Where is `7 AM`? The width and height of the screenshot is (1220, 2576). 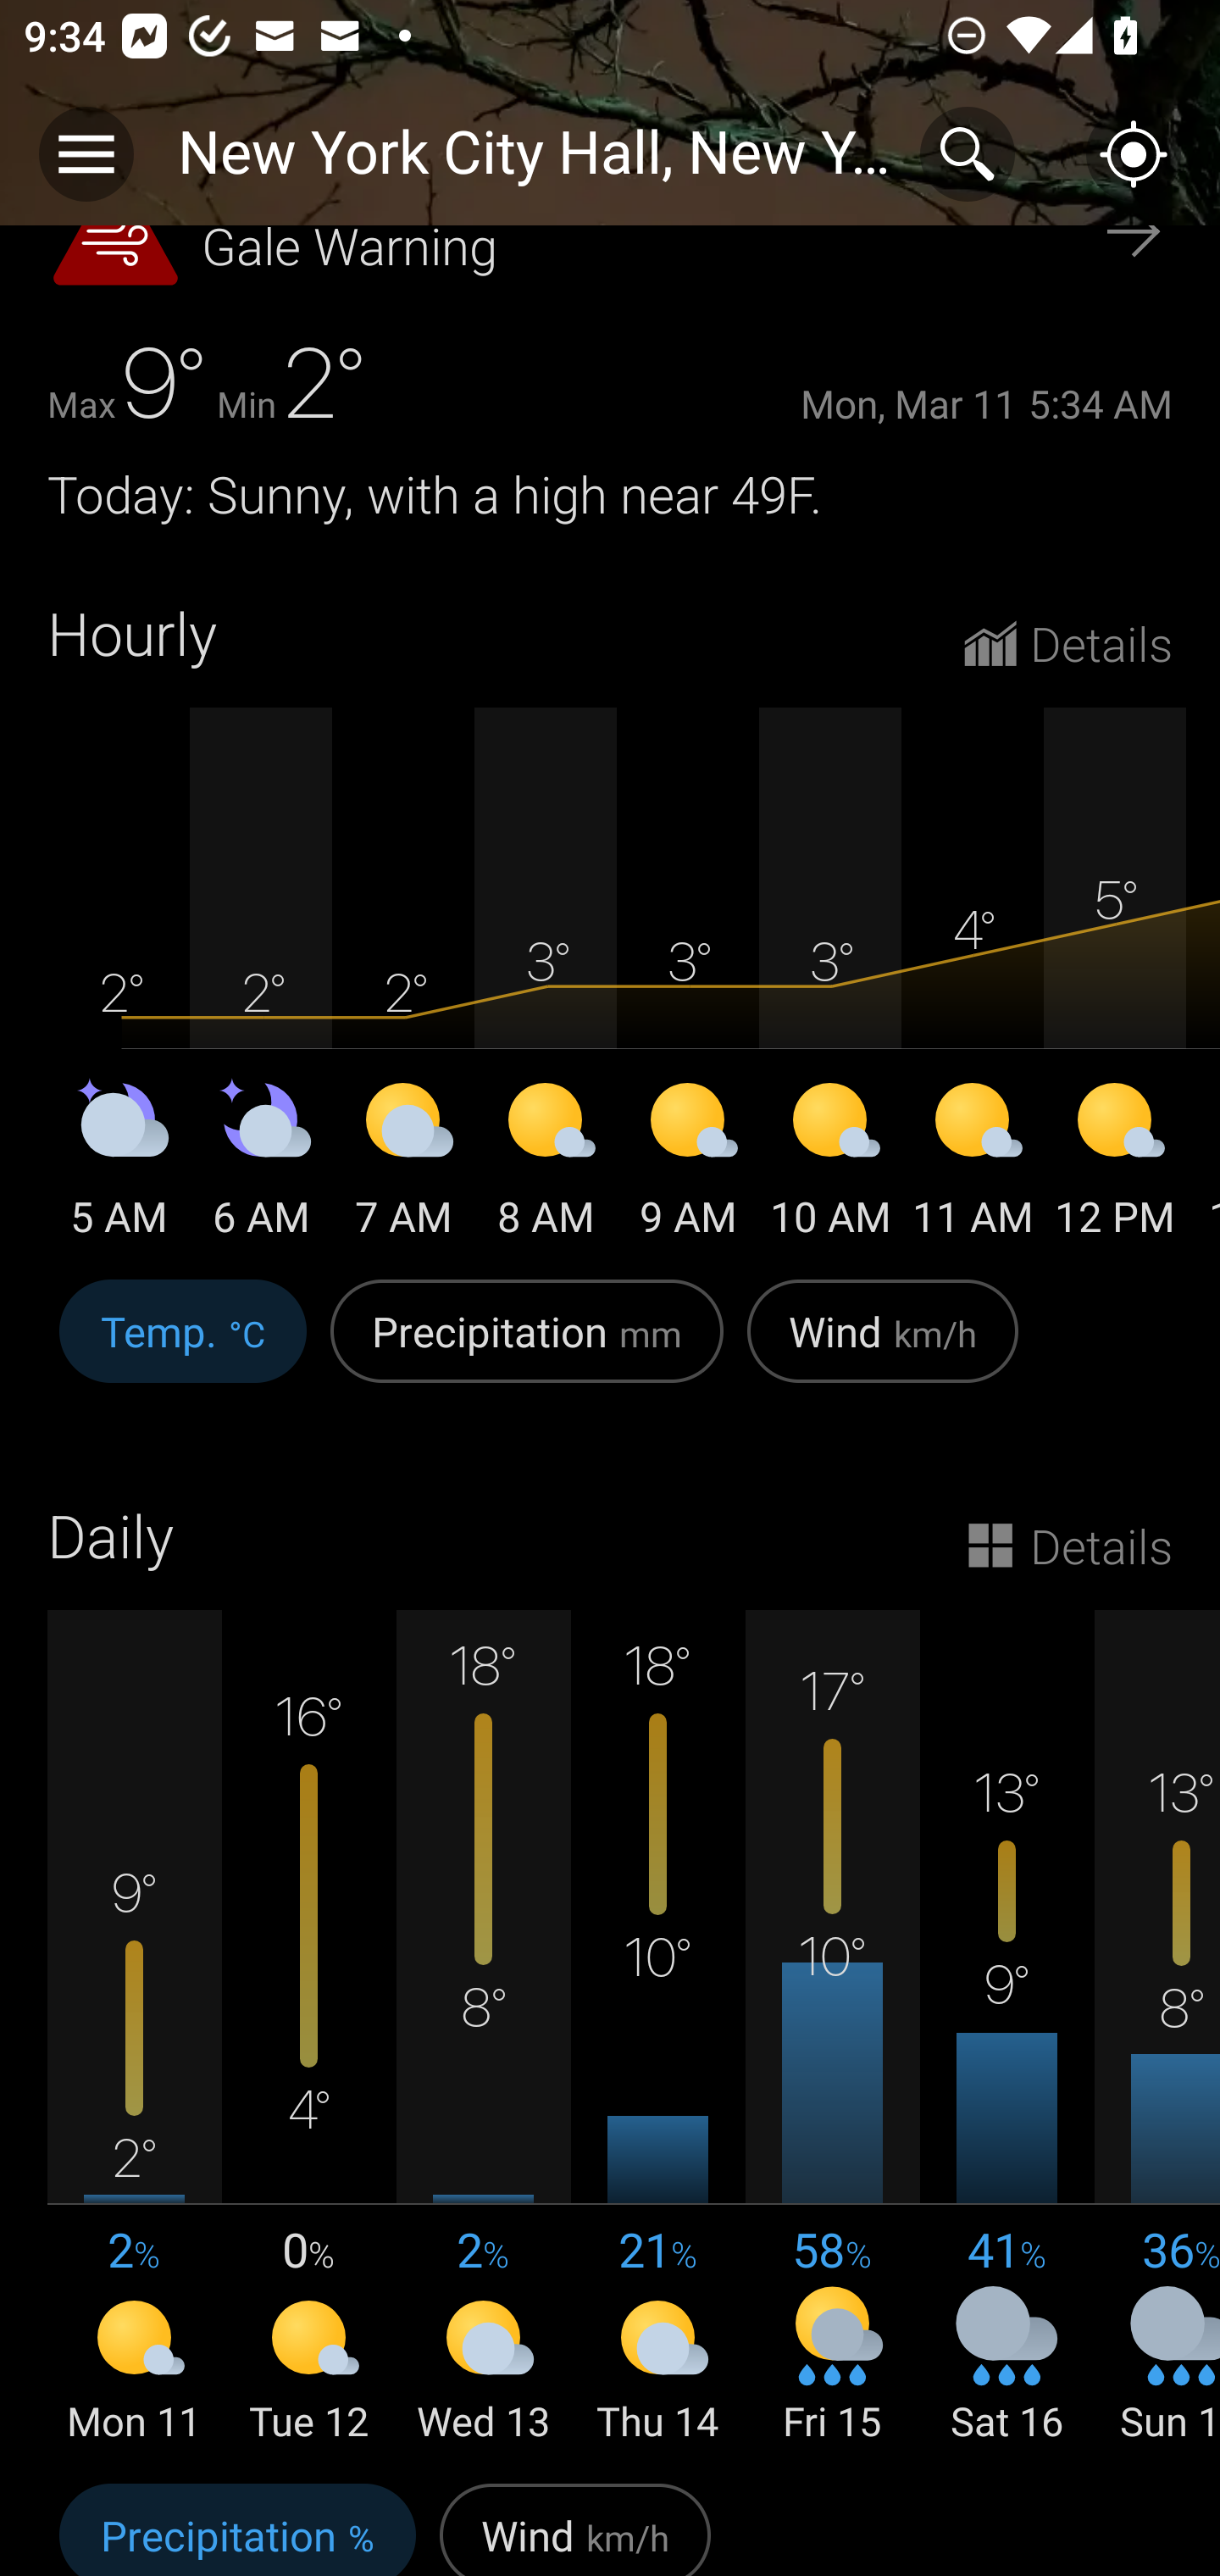 7 AM is located at coordinates (403, 1165).